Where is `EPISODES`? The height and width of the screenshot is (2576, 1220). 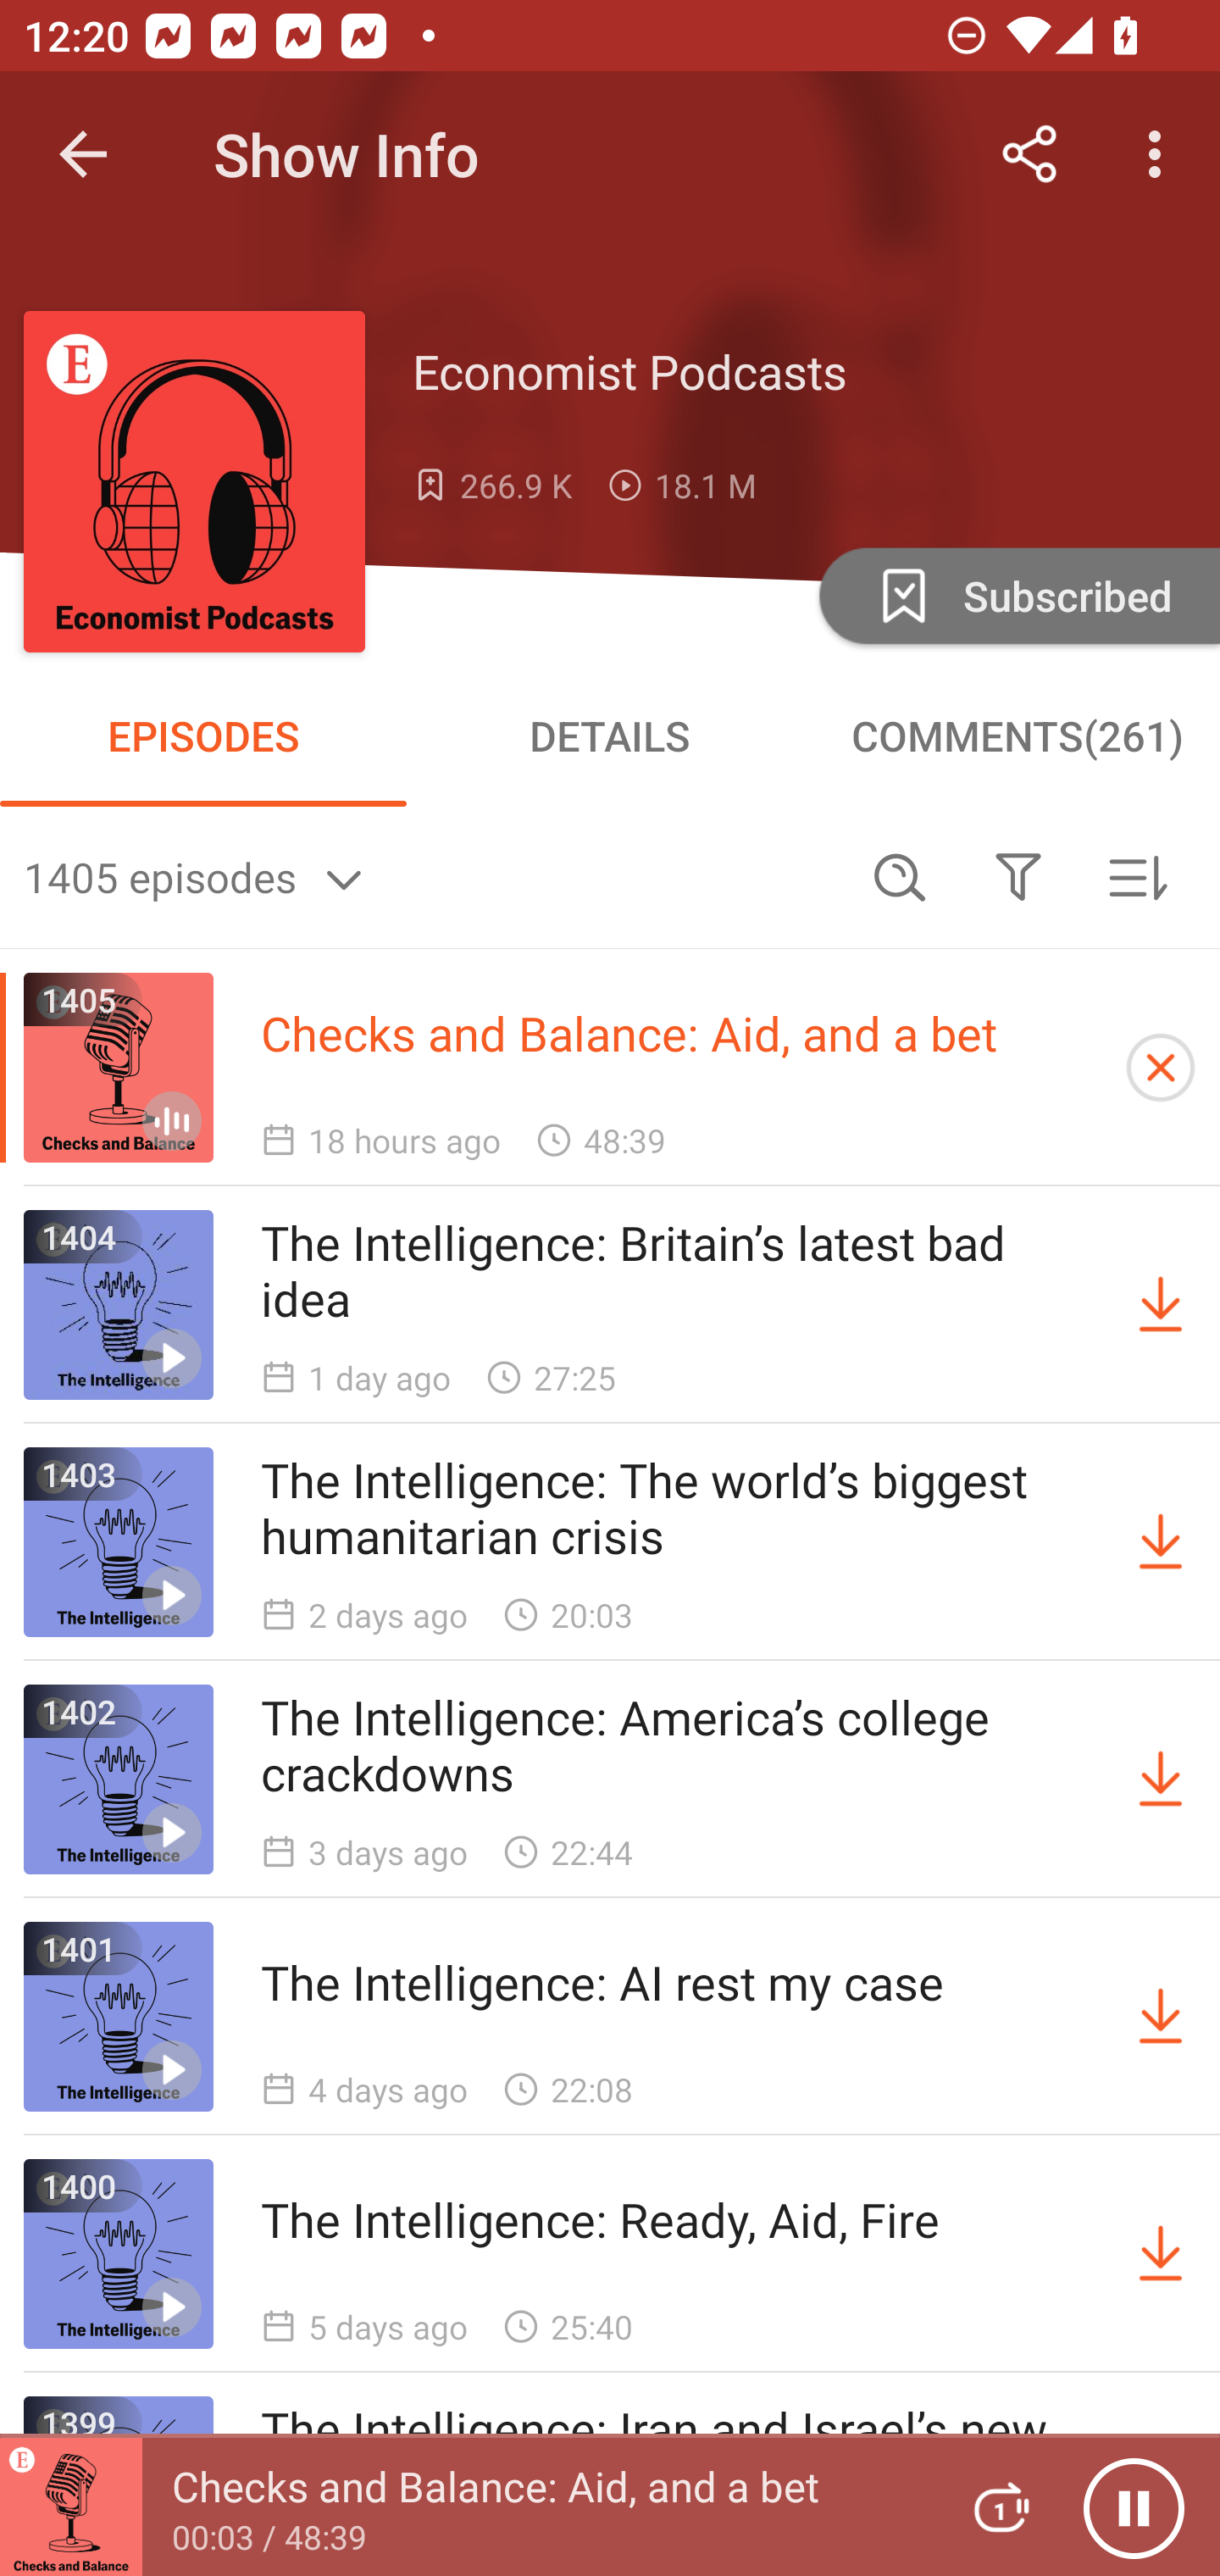 EPISODES is located at coordinates (203, 736).